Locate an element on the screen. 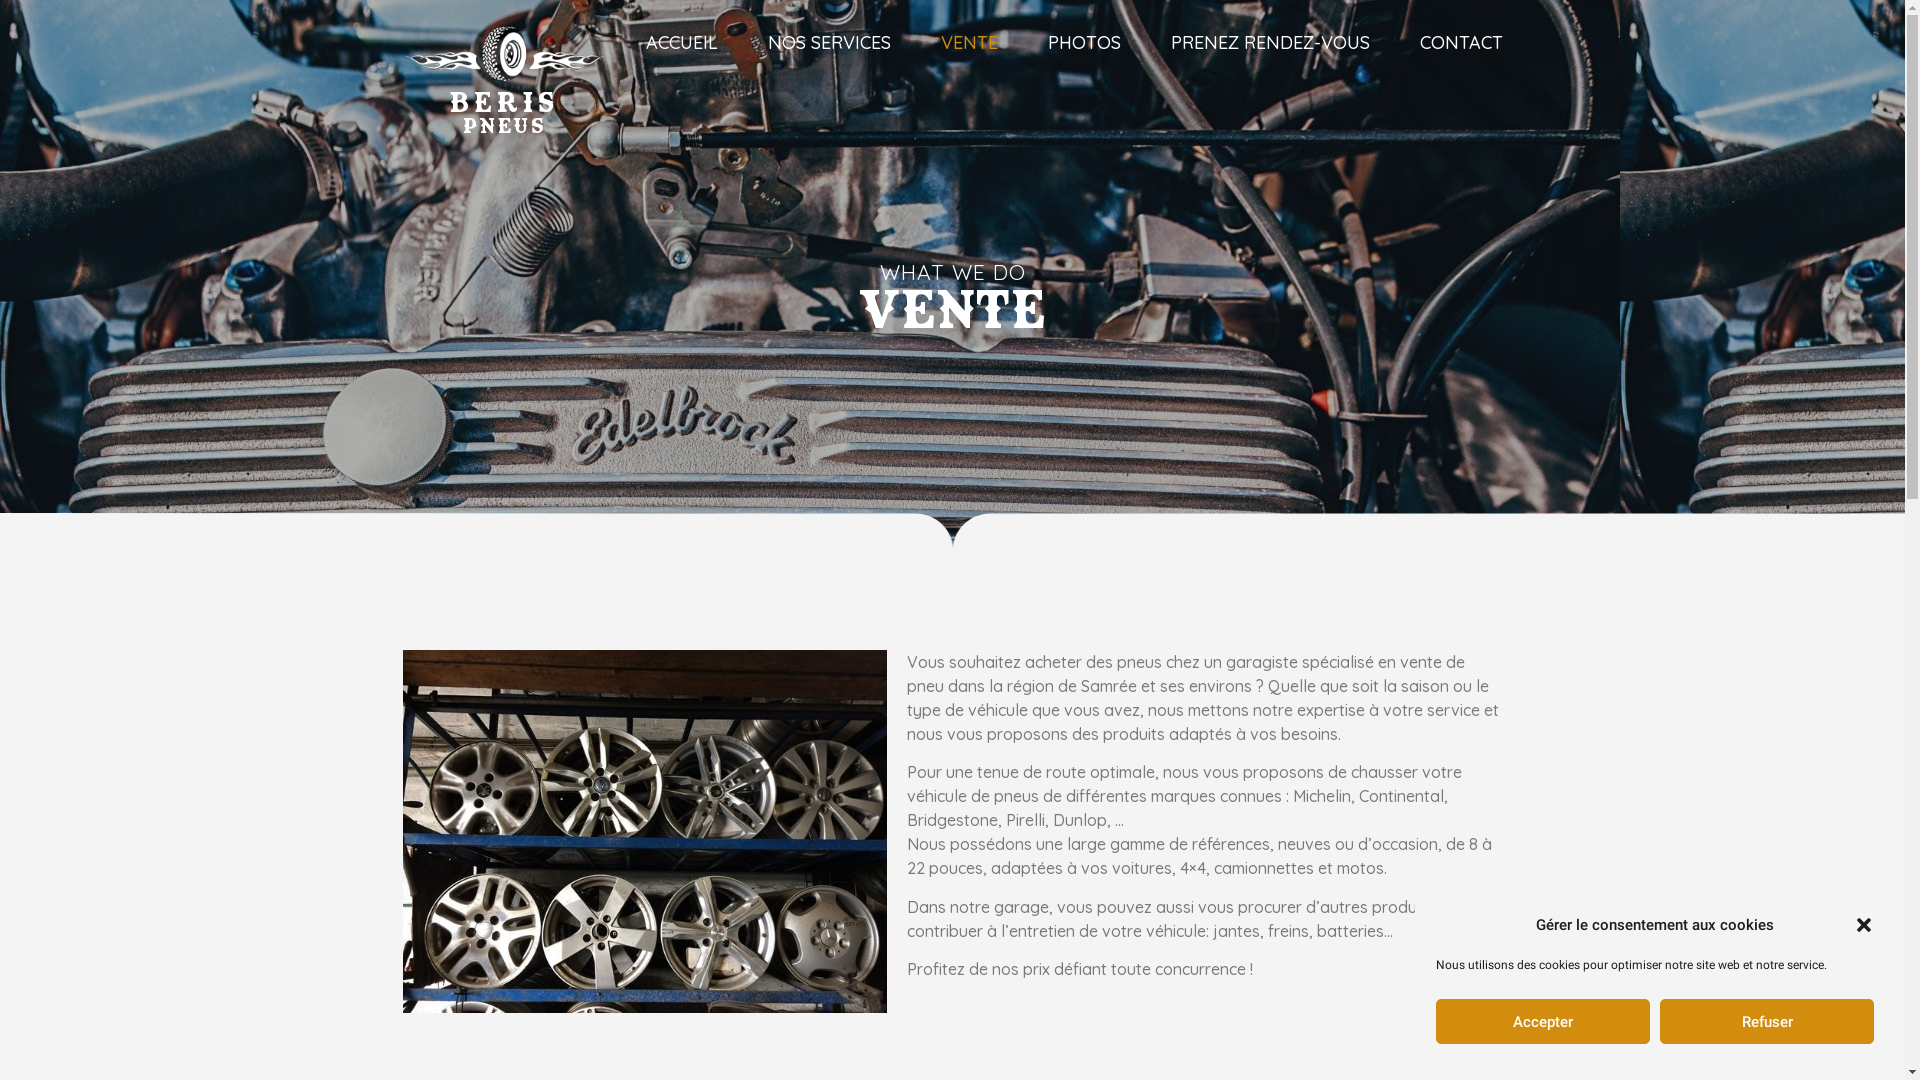 Image resolution: width=1920 pixels, height=1080 pixels. CONTACT is located at coordinates (1462, 43).